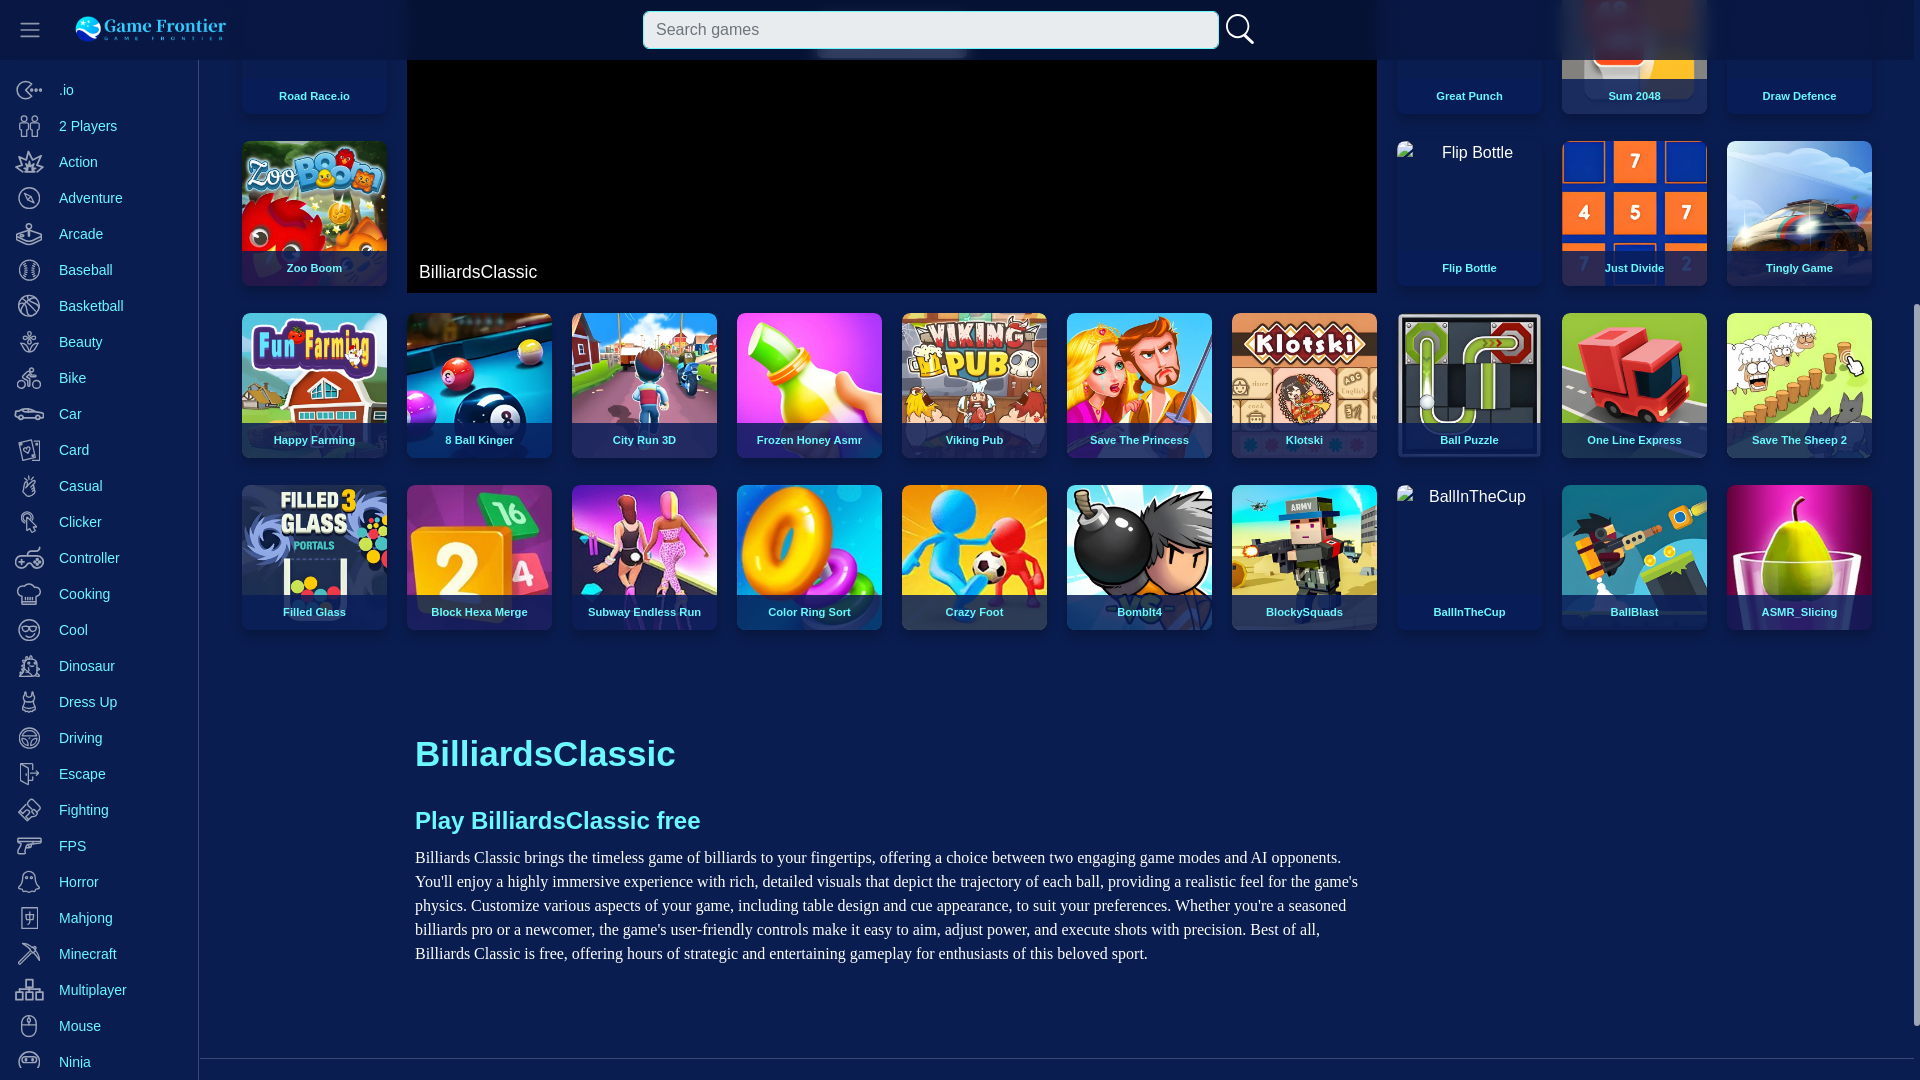 The image size is (1920, 1080). Describe the element at coordinates (98, 930) in the screenshot. I see `Tower Defence` at that location.